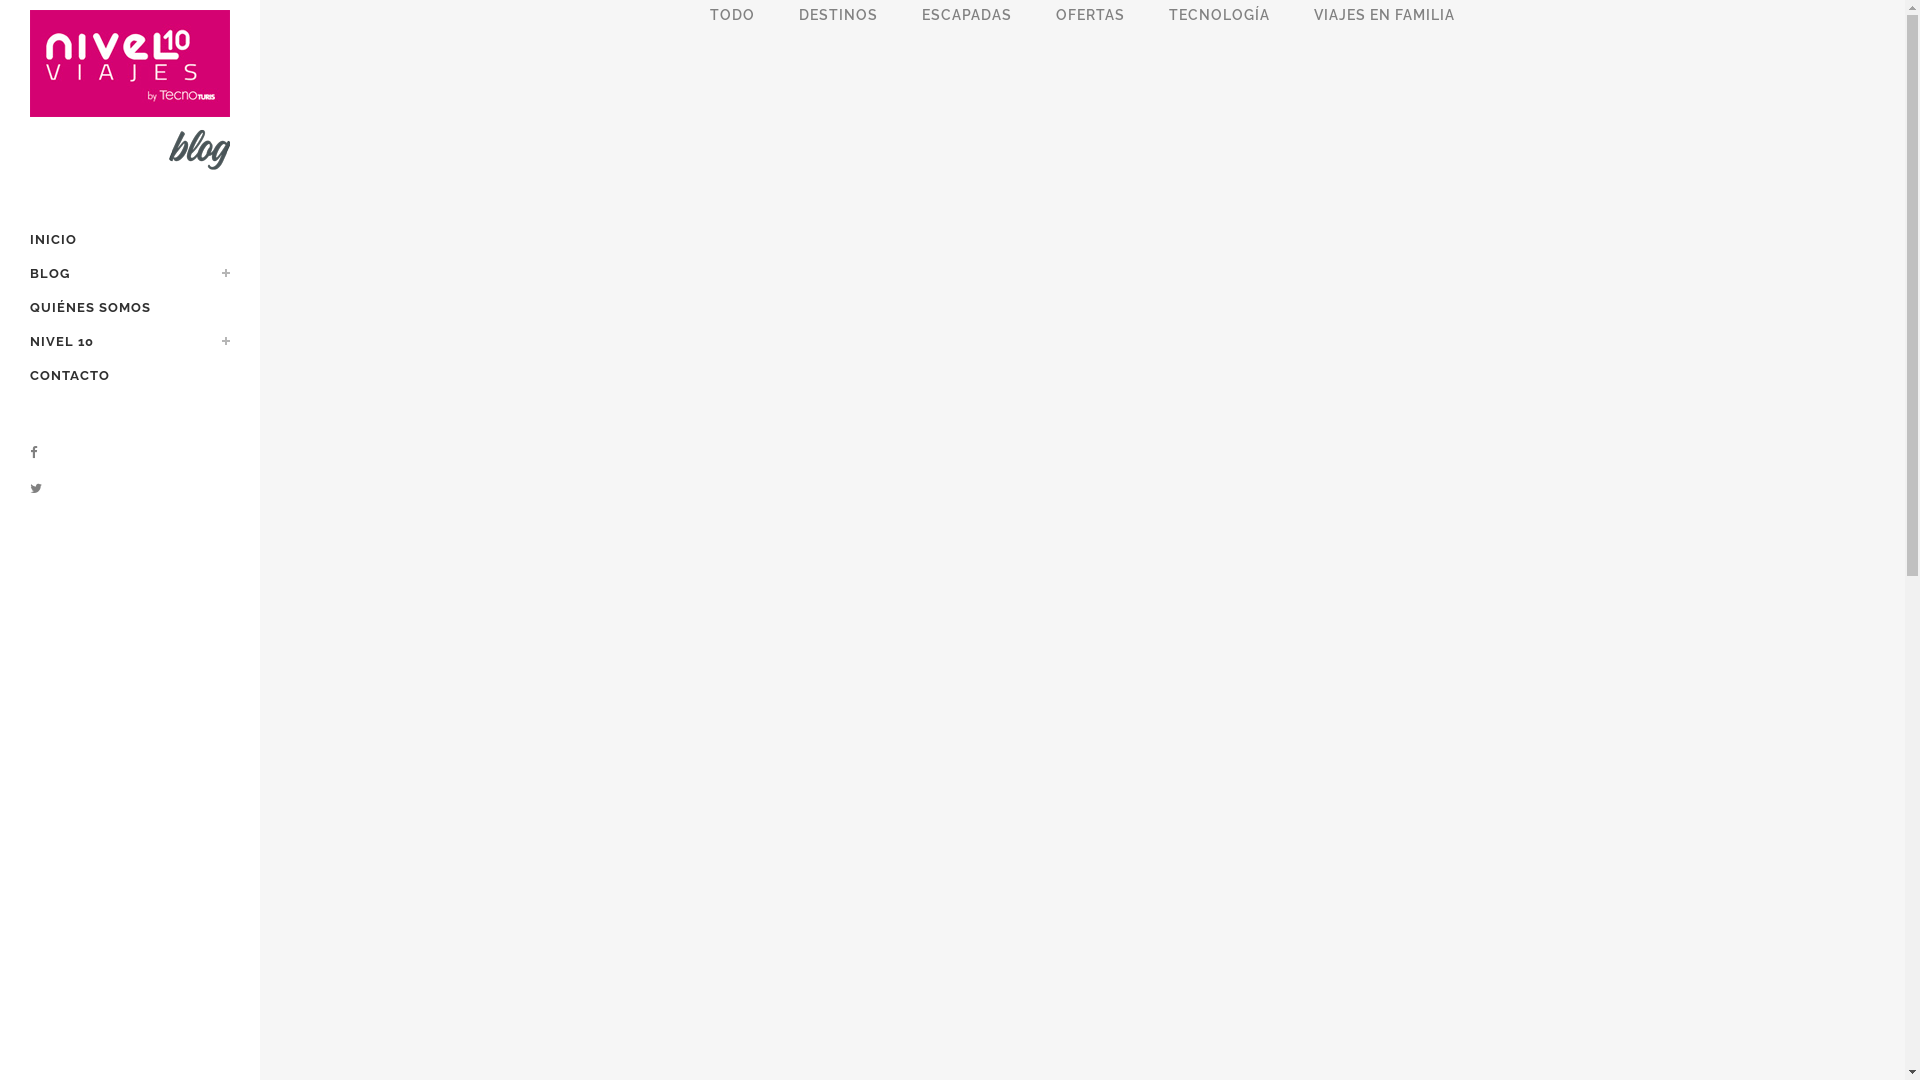 This screenshot has width=1920, height=1080. What do you see at coordinates (130, 274) in the screenshot?
I see `BLOG` at bounding box center [130, 274].